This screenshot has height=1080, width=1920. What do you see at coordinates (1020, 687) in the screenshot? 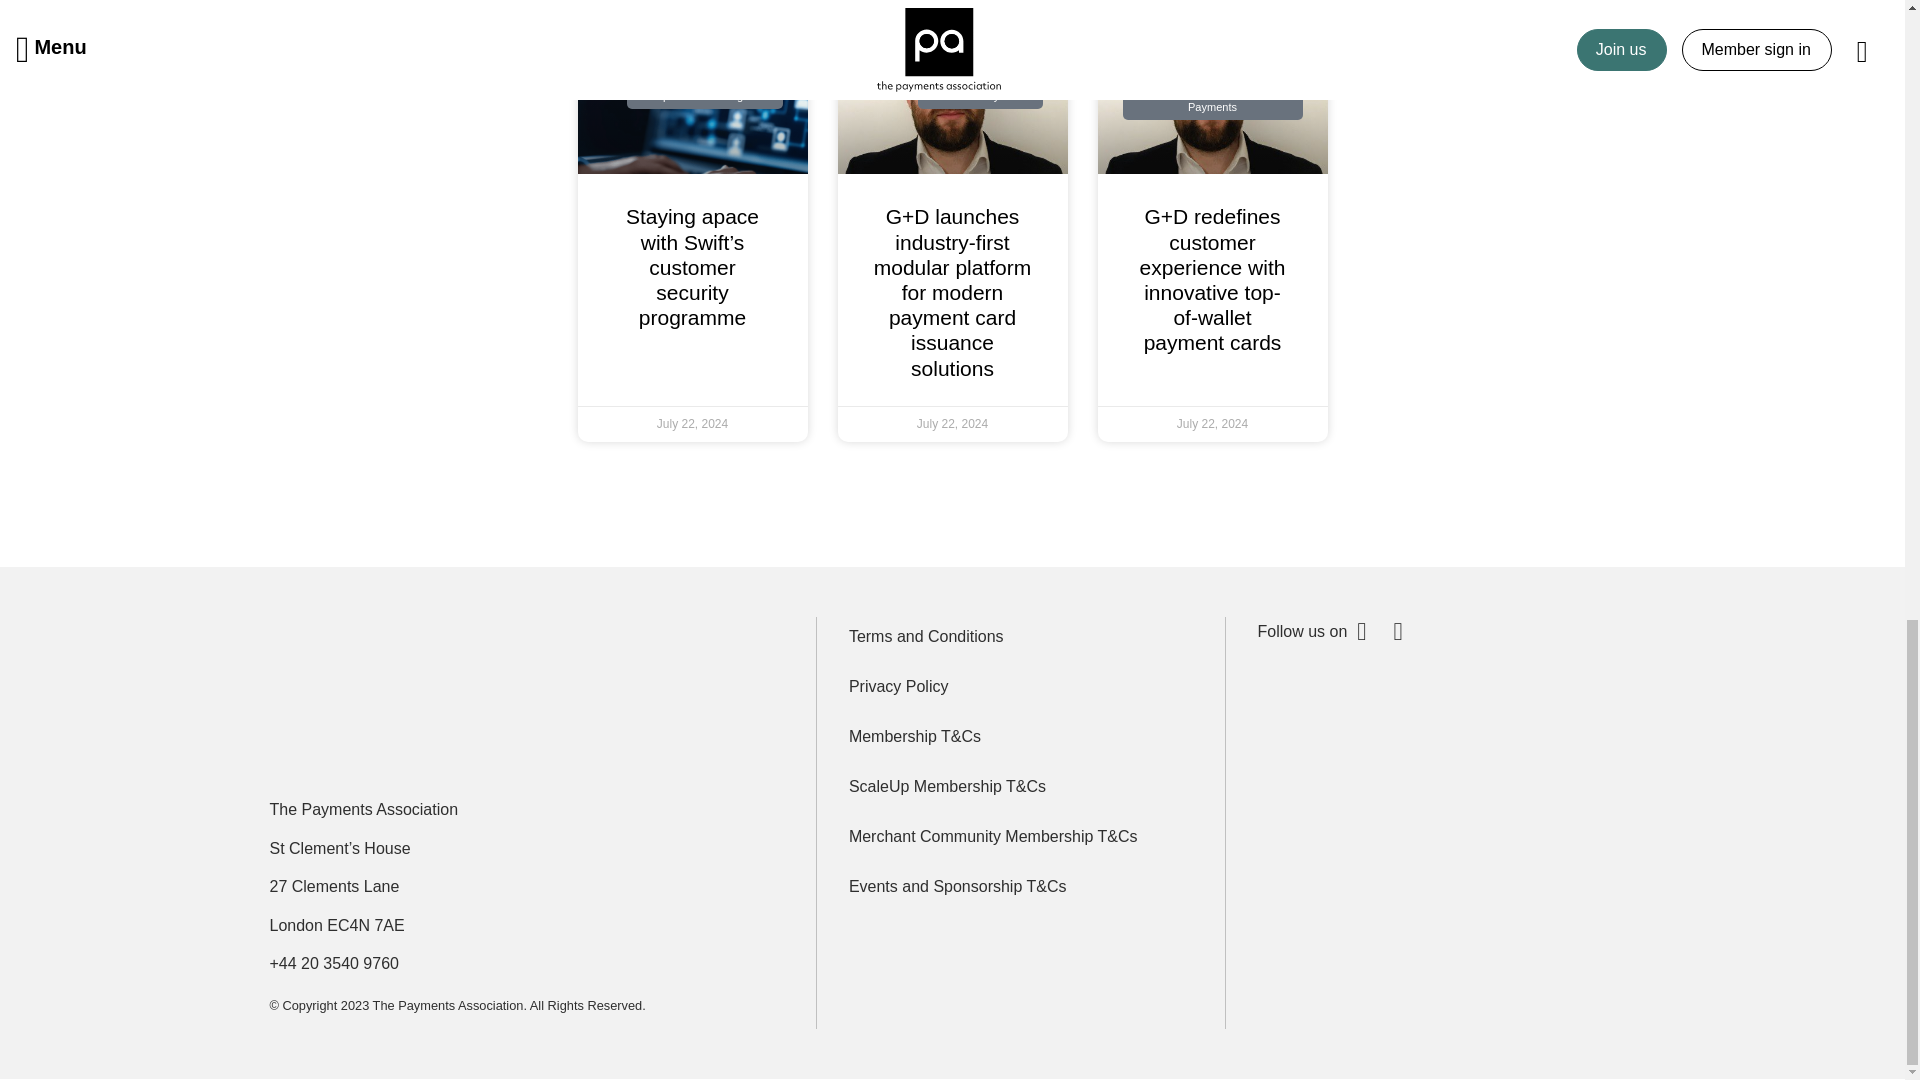
I see `Privacy Policy` at bounding box center [1020, 687].